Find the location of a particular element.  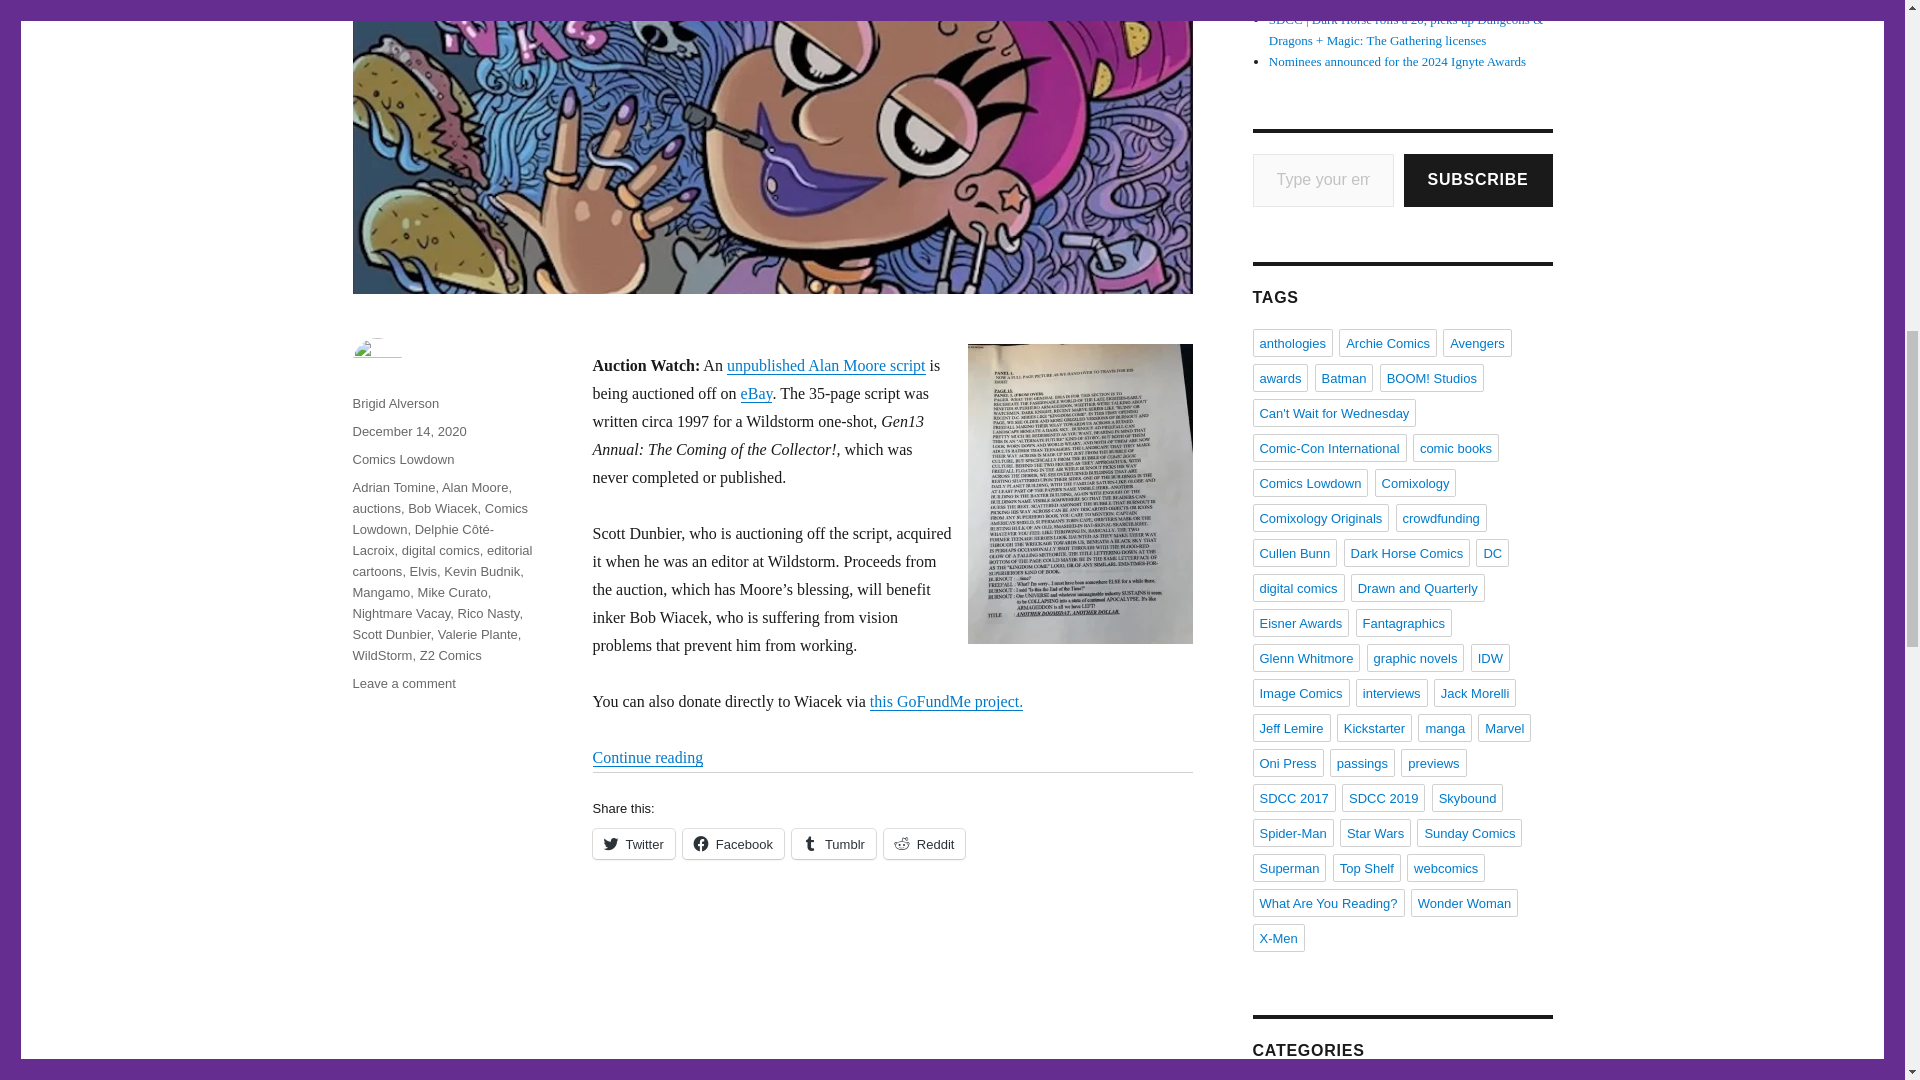

Kevin Budnik is located at coordinates (482, 570).